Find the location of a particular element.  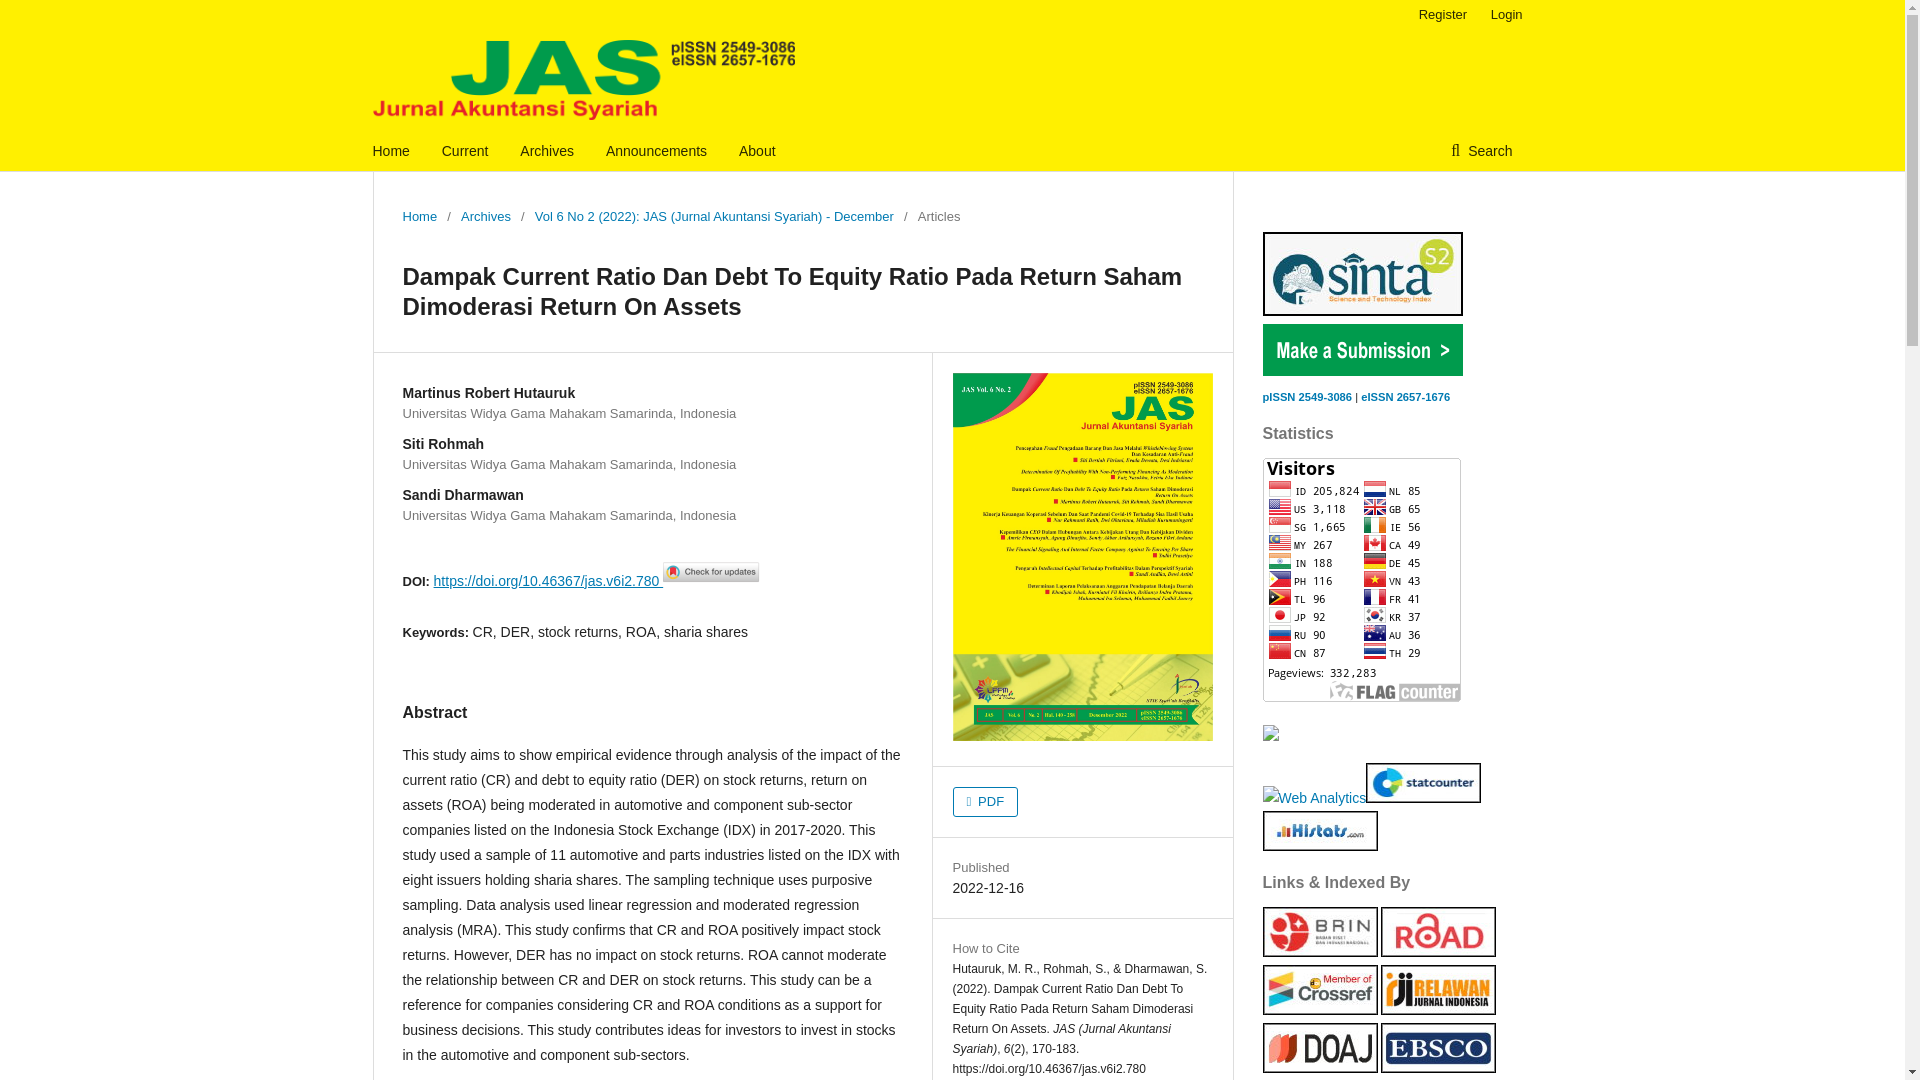

Register is located at coordinates (1442, 15).